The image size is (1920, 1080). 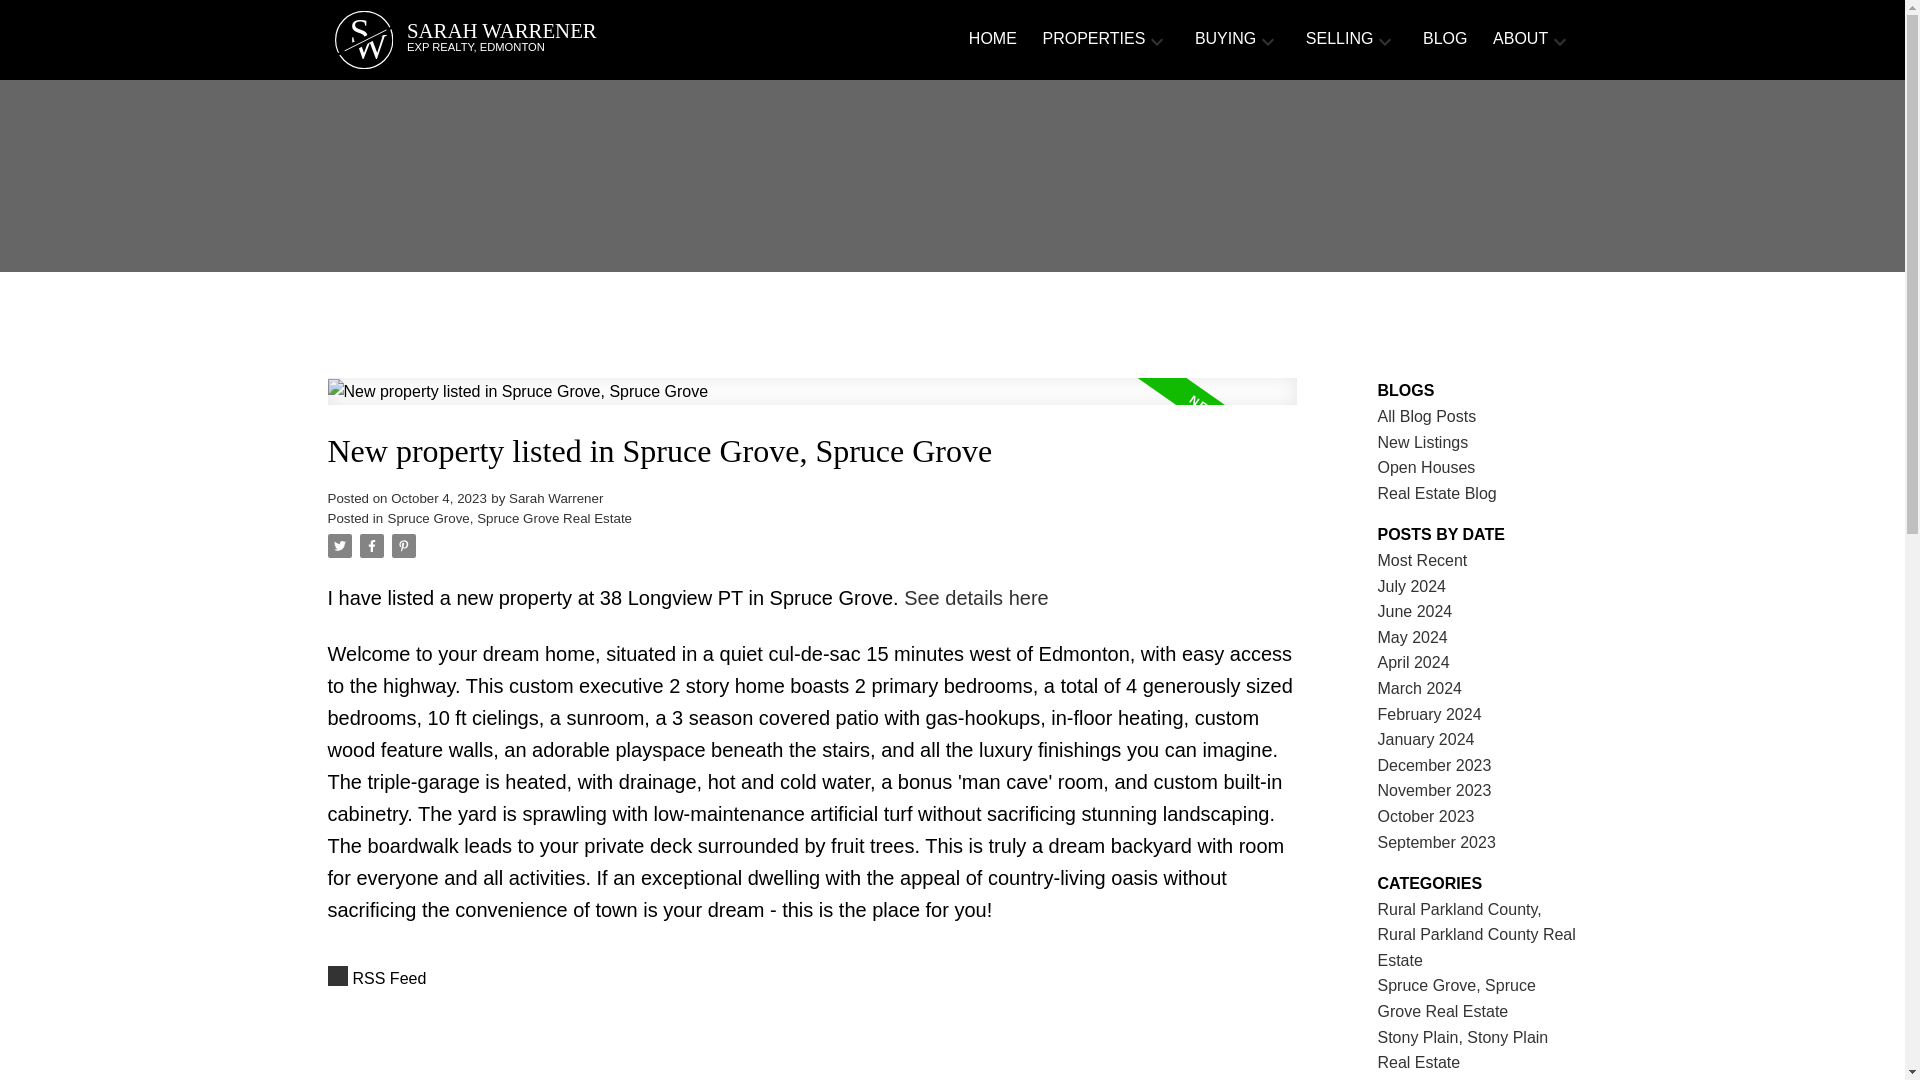 I want to click on SELLING, so click(x=1520, y=40).